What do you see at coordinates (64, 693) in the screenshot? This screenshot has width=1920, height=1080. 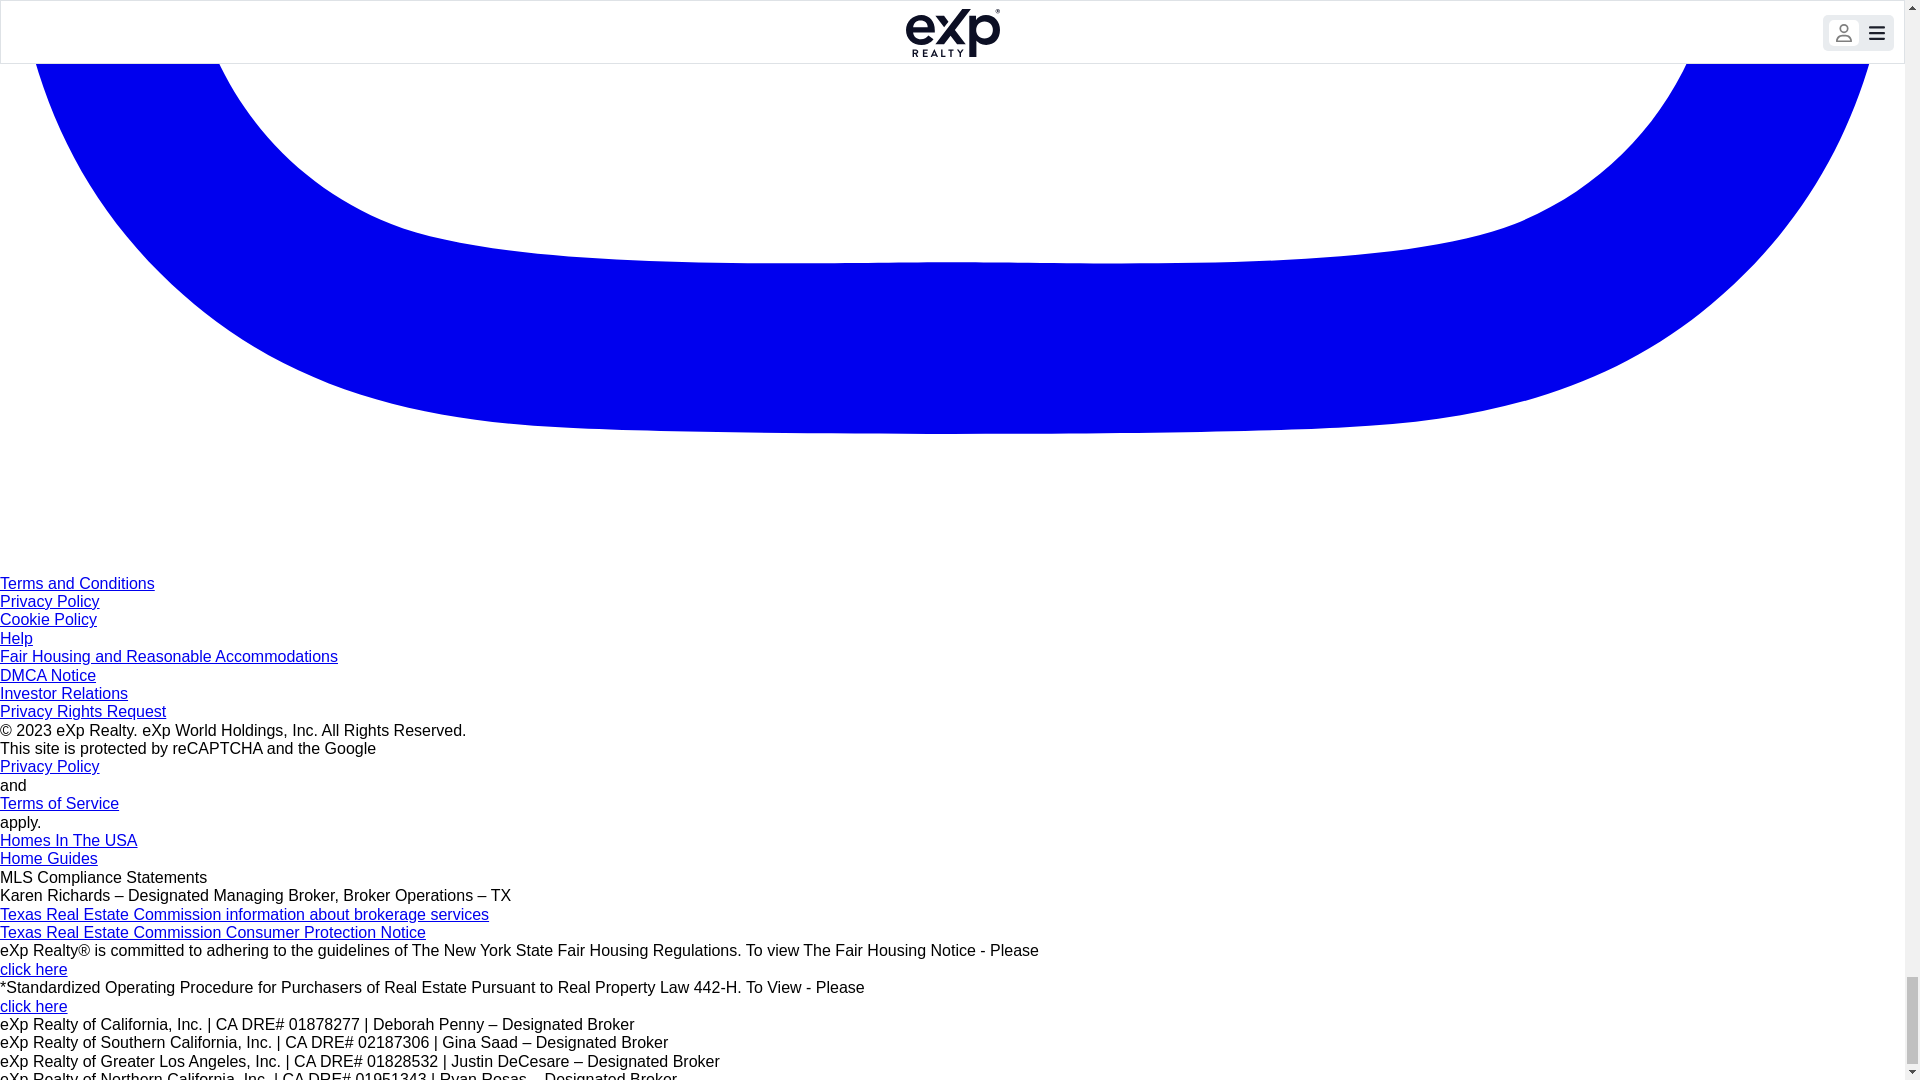 I see `Investor Relations` at bounding box center [64, 693].